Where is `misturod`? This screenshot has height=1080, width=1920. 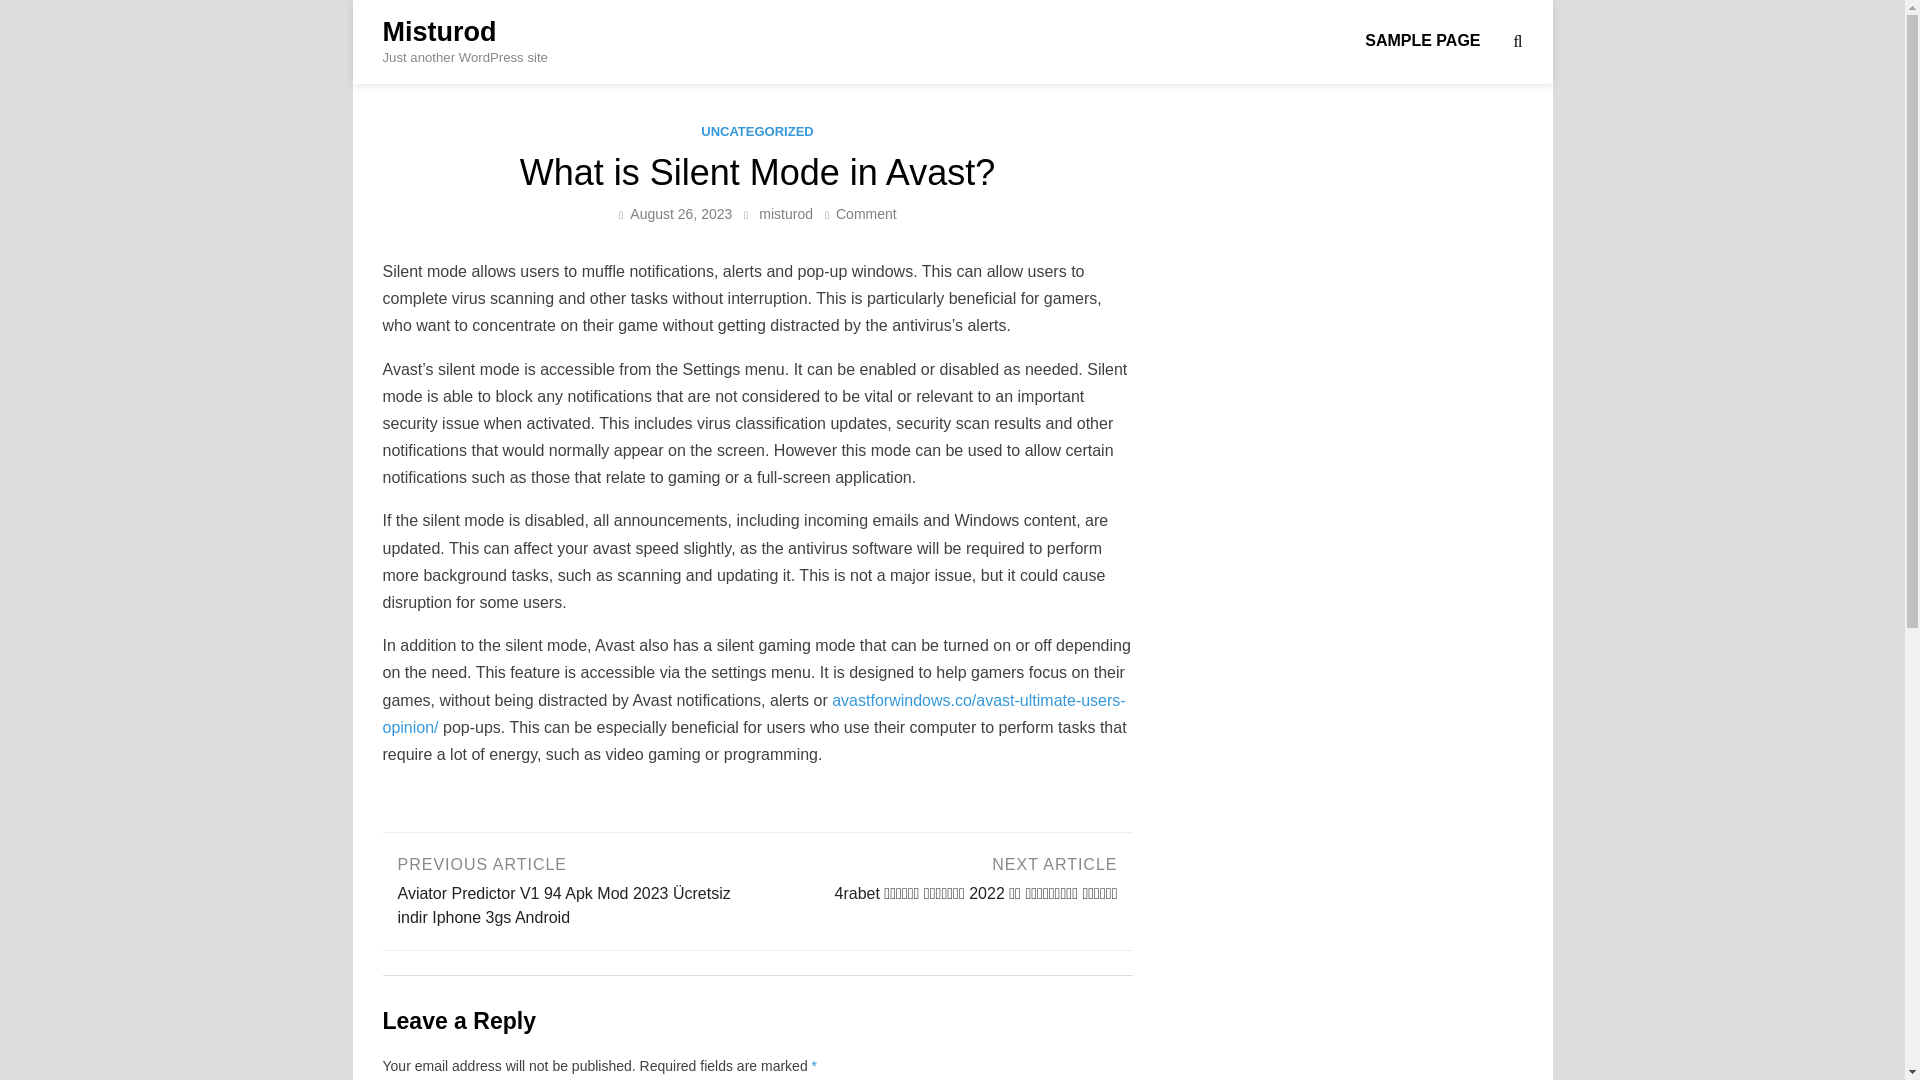 misturod is located at coordinates (866, 214).